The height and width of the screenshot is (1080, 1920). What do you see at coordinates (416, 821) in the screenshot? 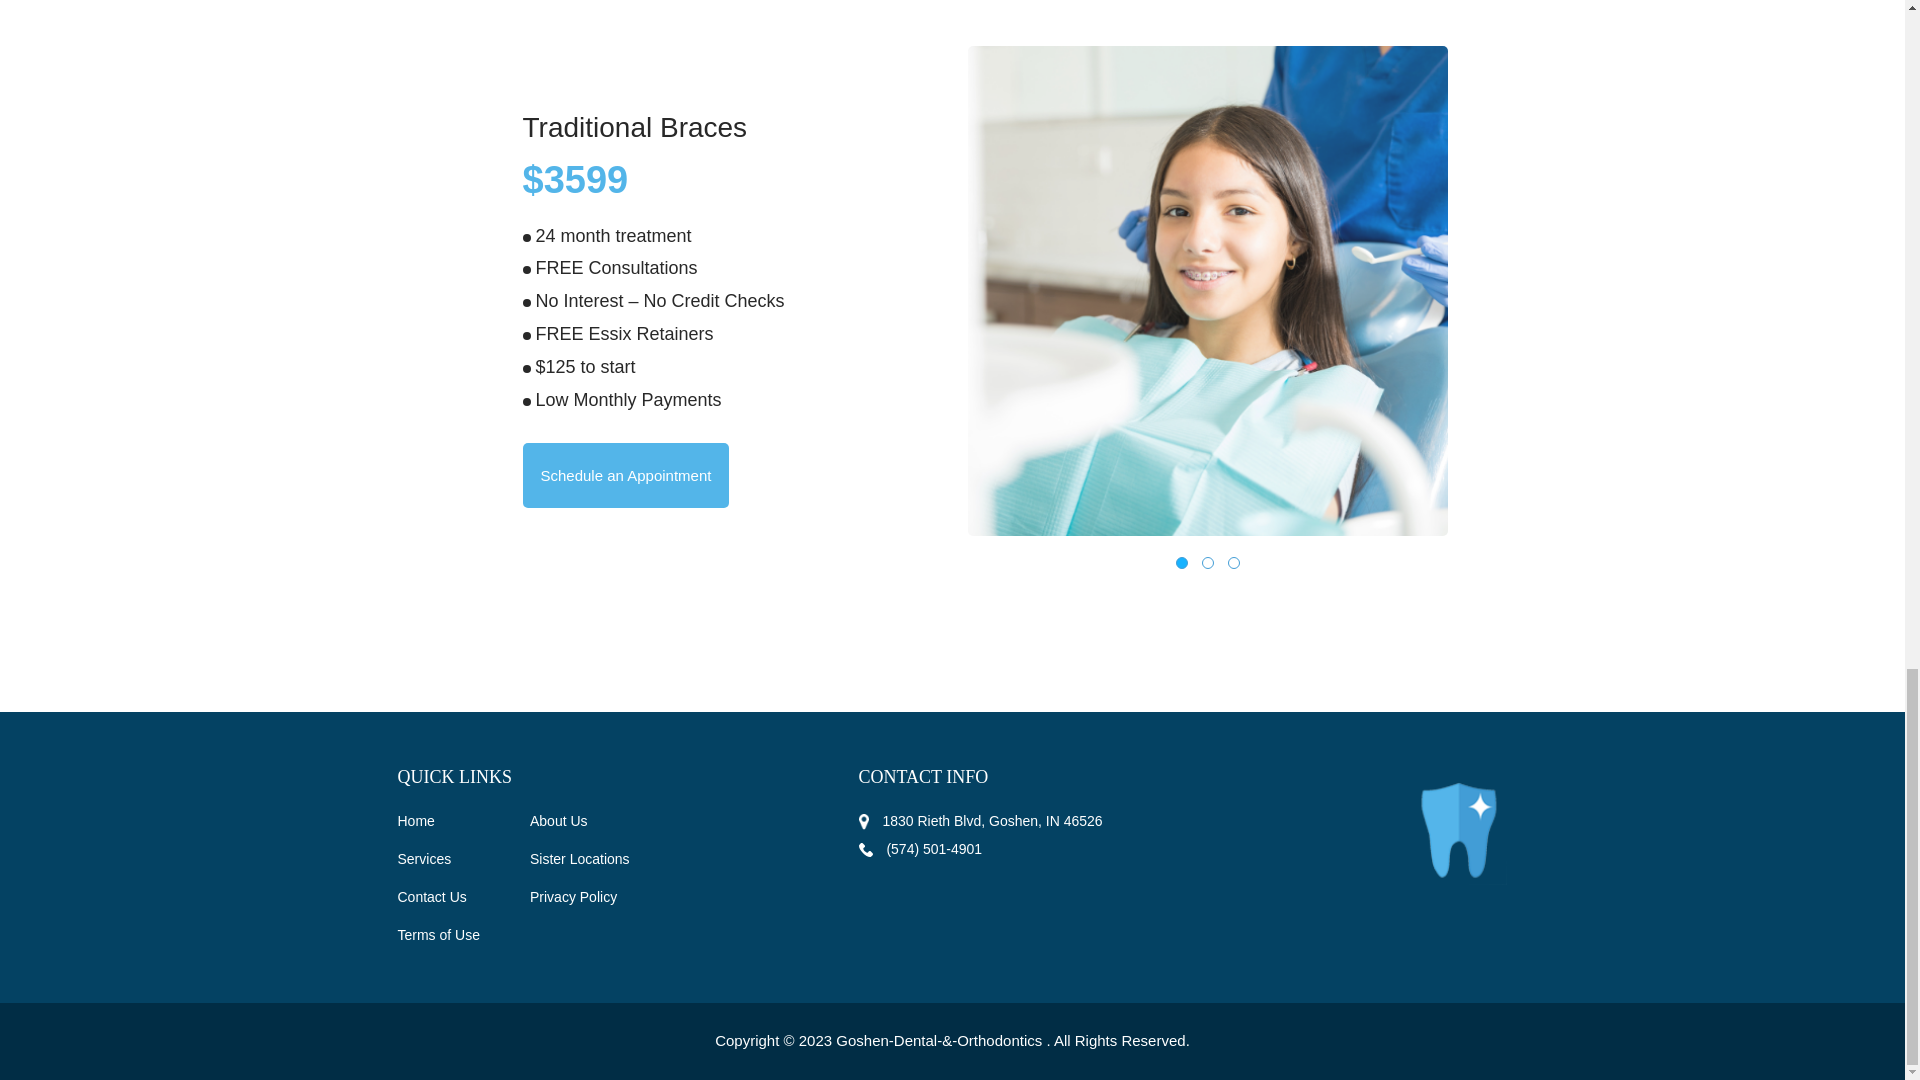
I see `Home` at bounding box center [416, 821].